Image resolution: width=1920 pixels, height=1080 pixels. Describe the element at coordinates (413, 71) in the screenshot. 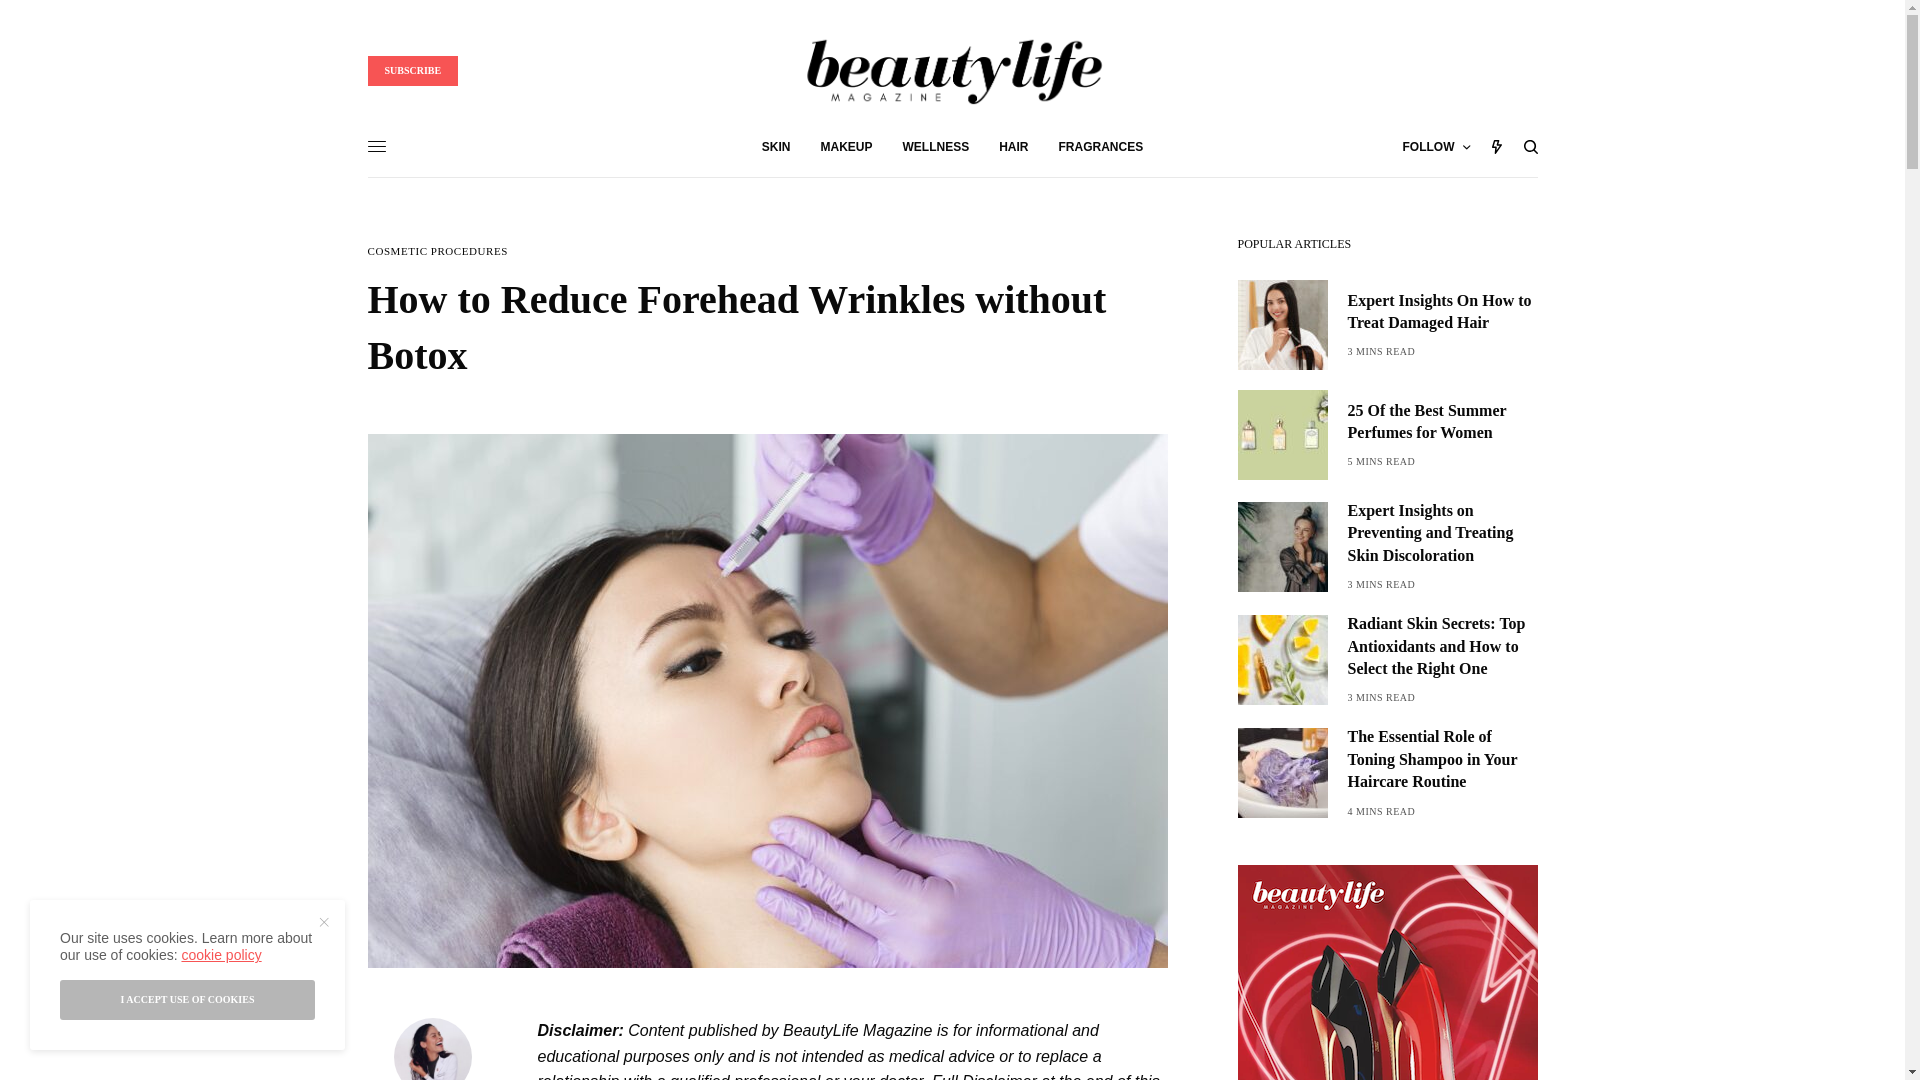

I see `SUBSCRIBE` at that location.